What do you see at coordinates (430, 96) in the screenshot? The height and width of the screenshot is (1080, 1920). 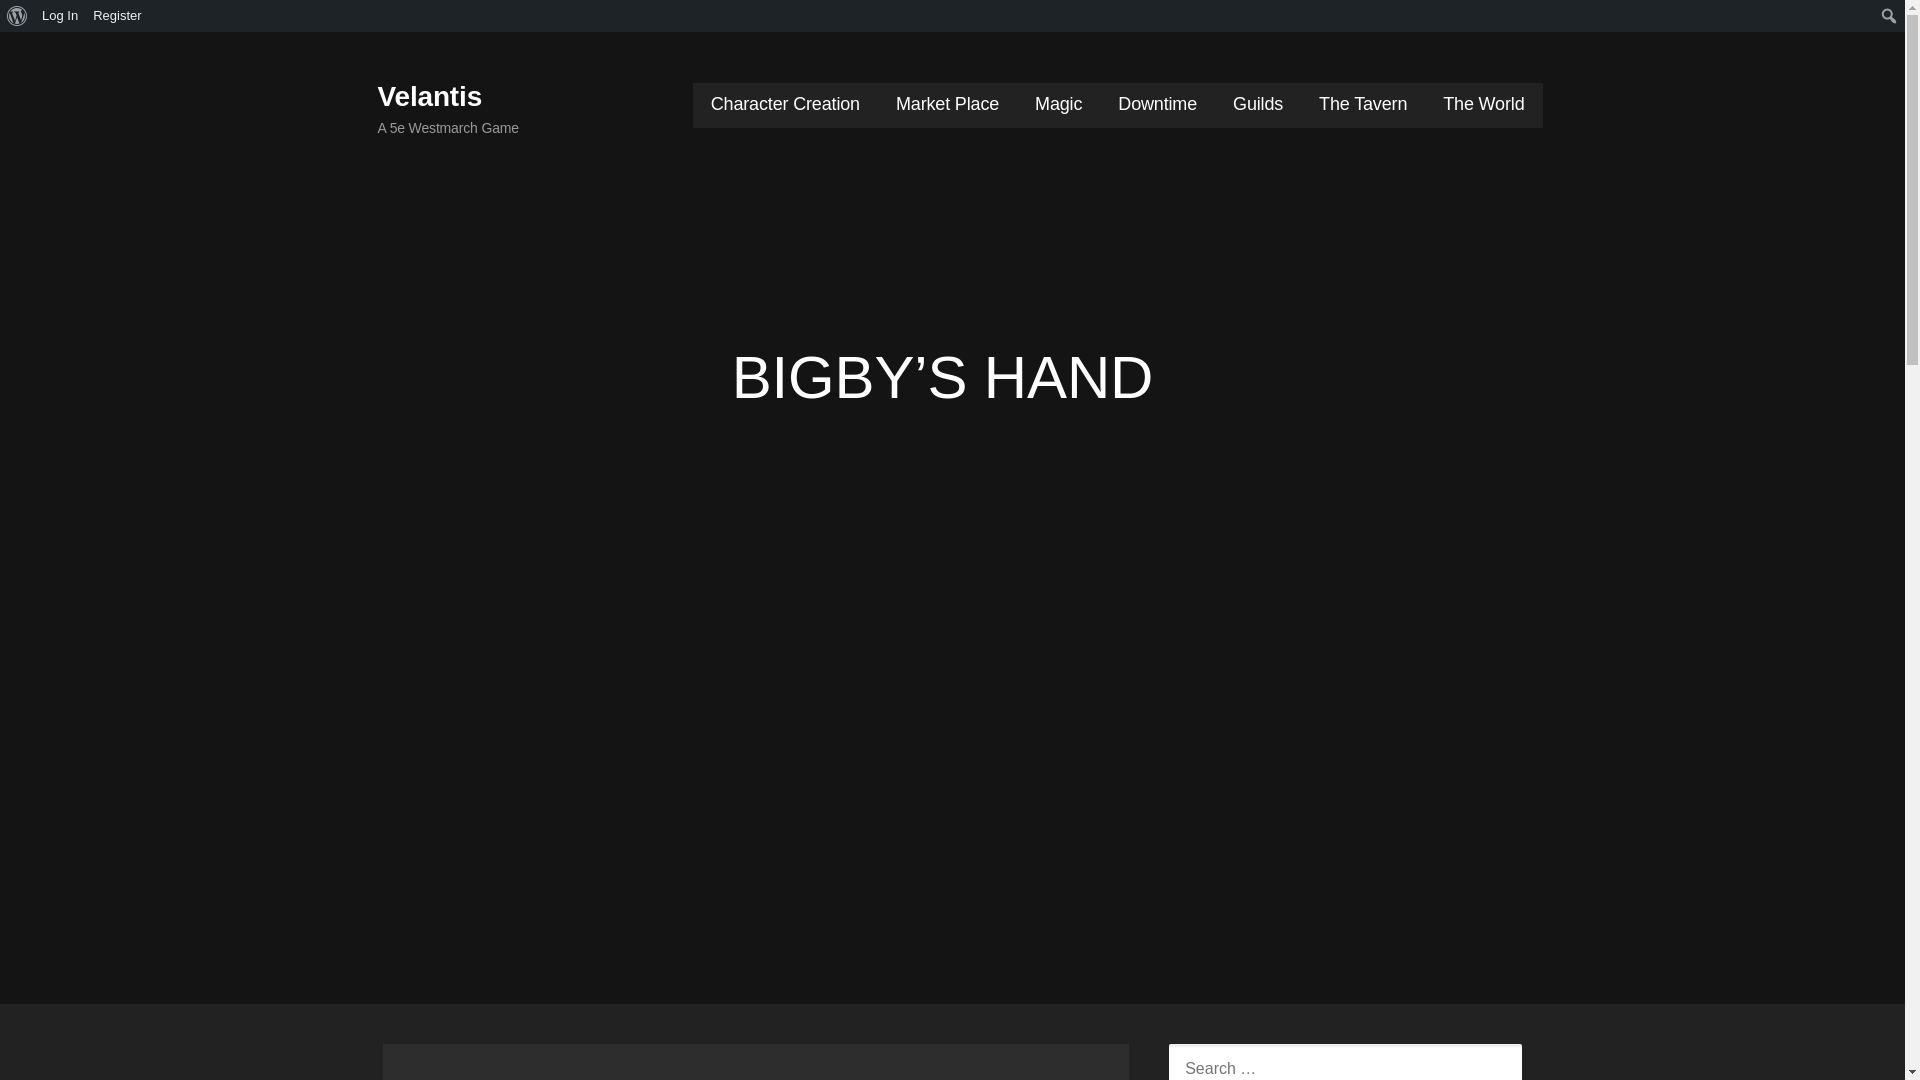 I see `Velantis` at bounding box center [430, 96].